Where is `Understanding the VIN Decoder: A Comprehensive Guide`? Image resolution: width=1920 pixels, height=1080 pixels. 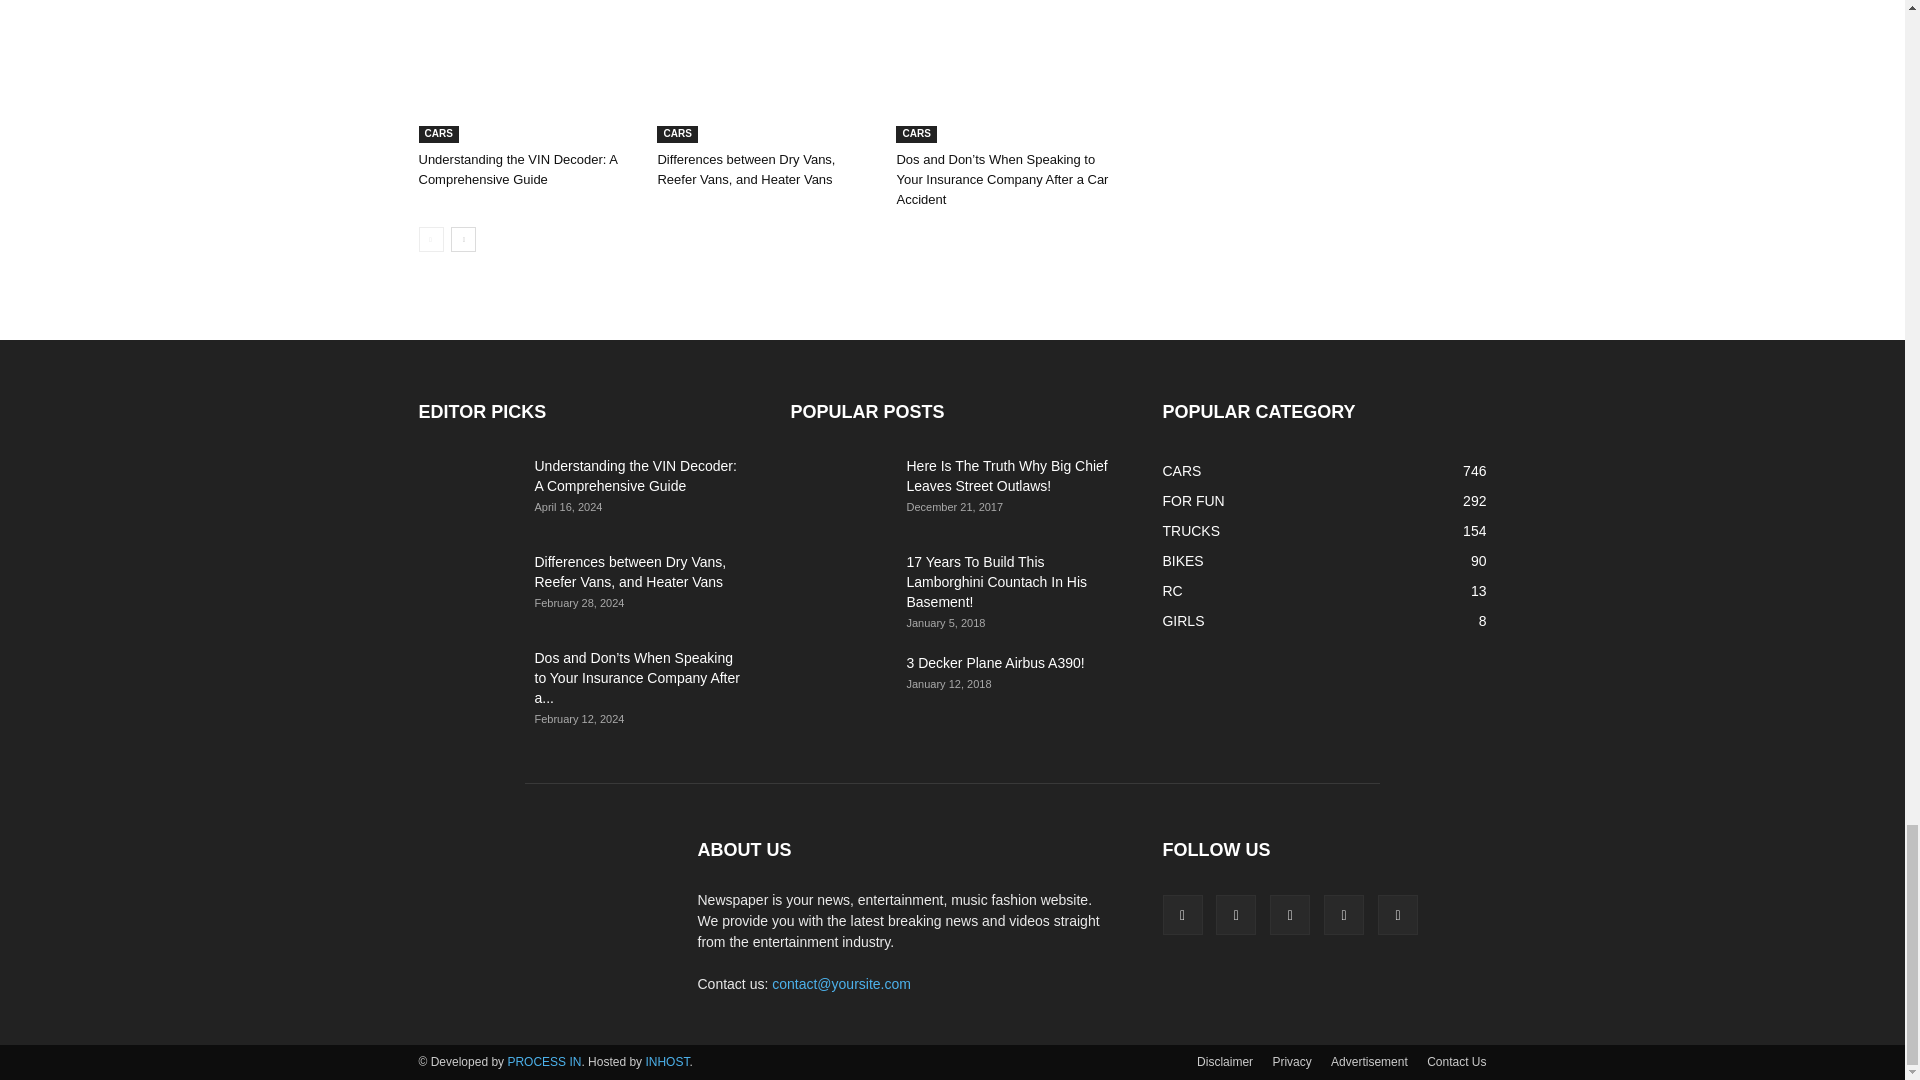 Understanding the VIN Decoder: A Comprehensive Guide is located at coordinates (526, 71).